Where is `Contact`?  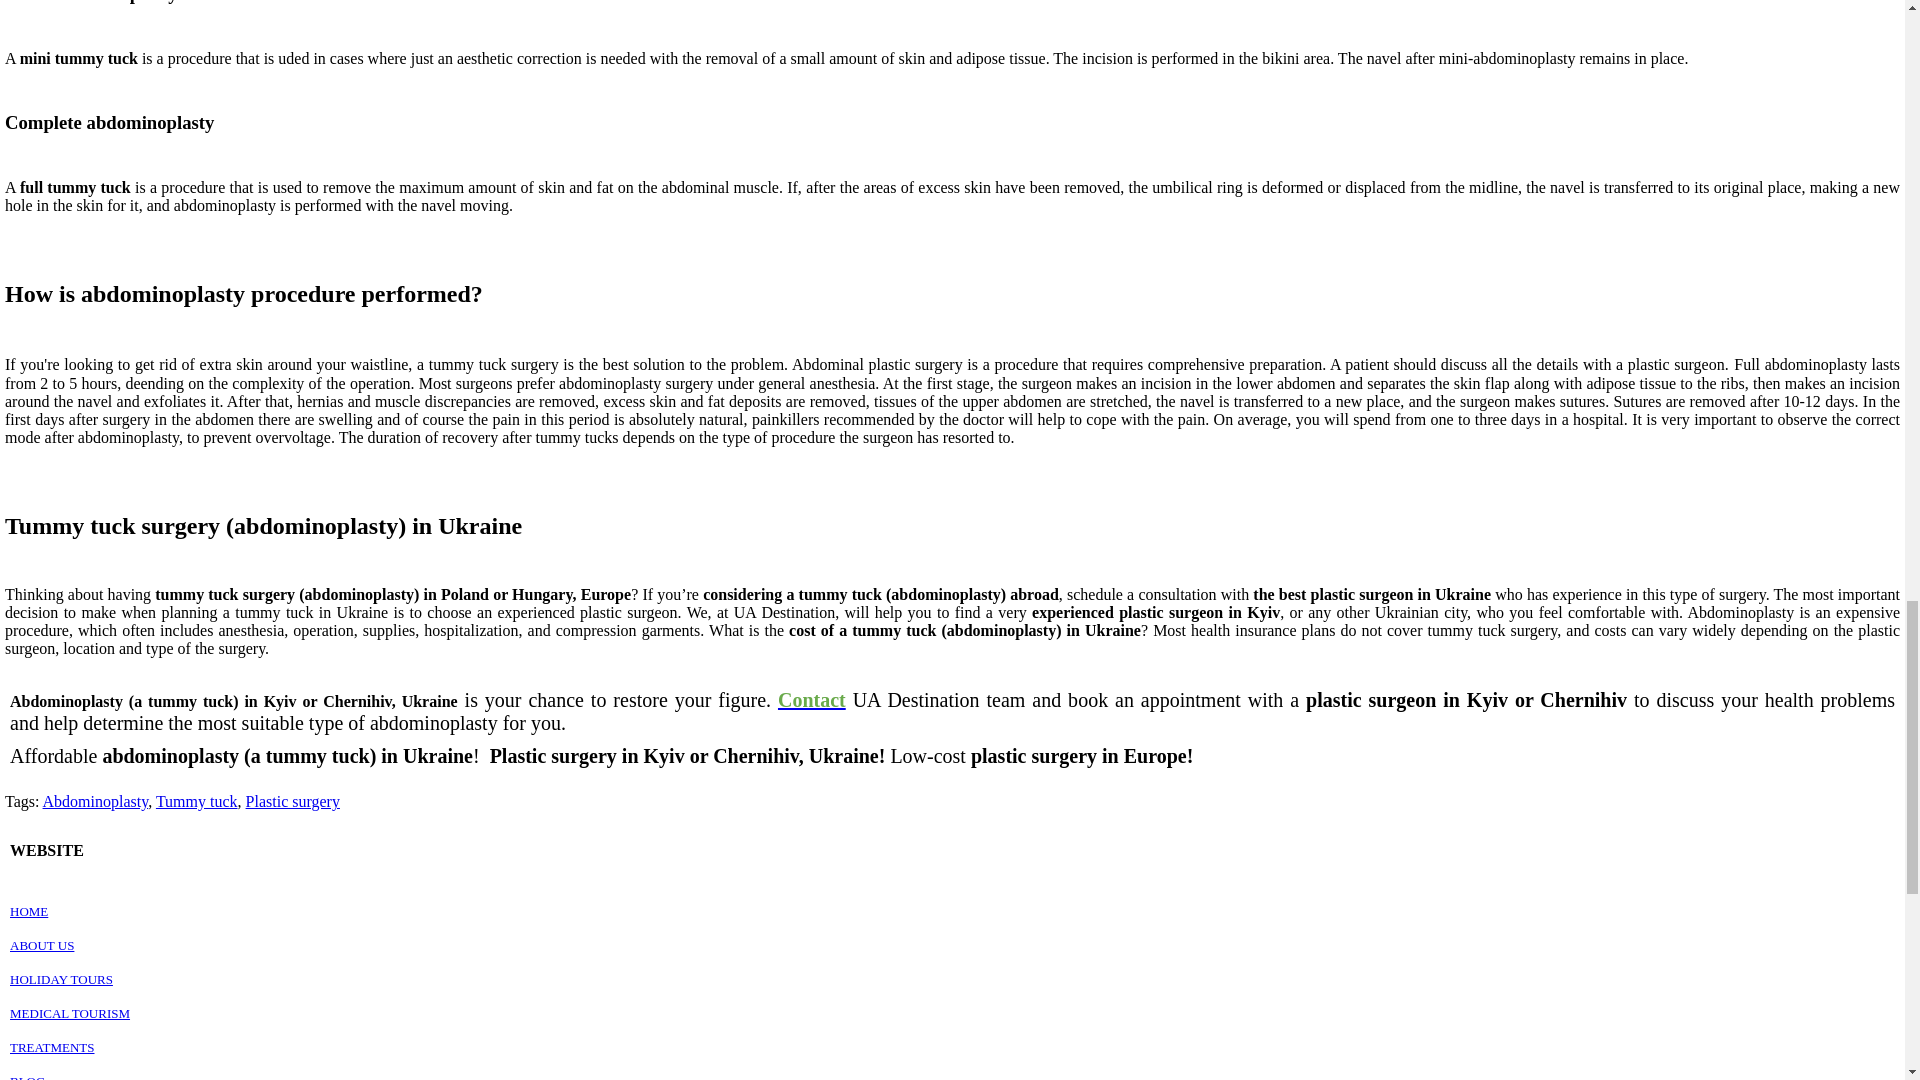
Contact is located at coordinates (812, 700).